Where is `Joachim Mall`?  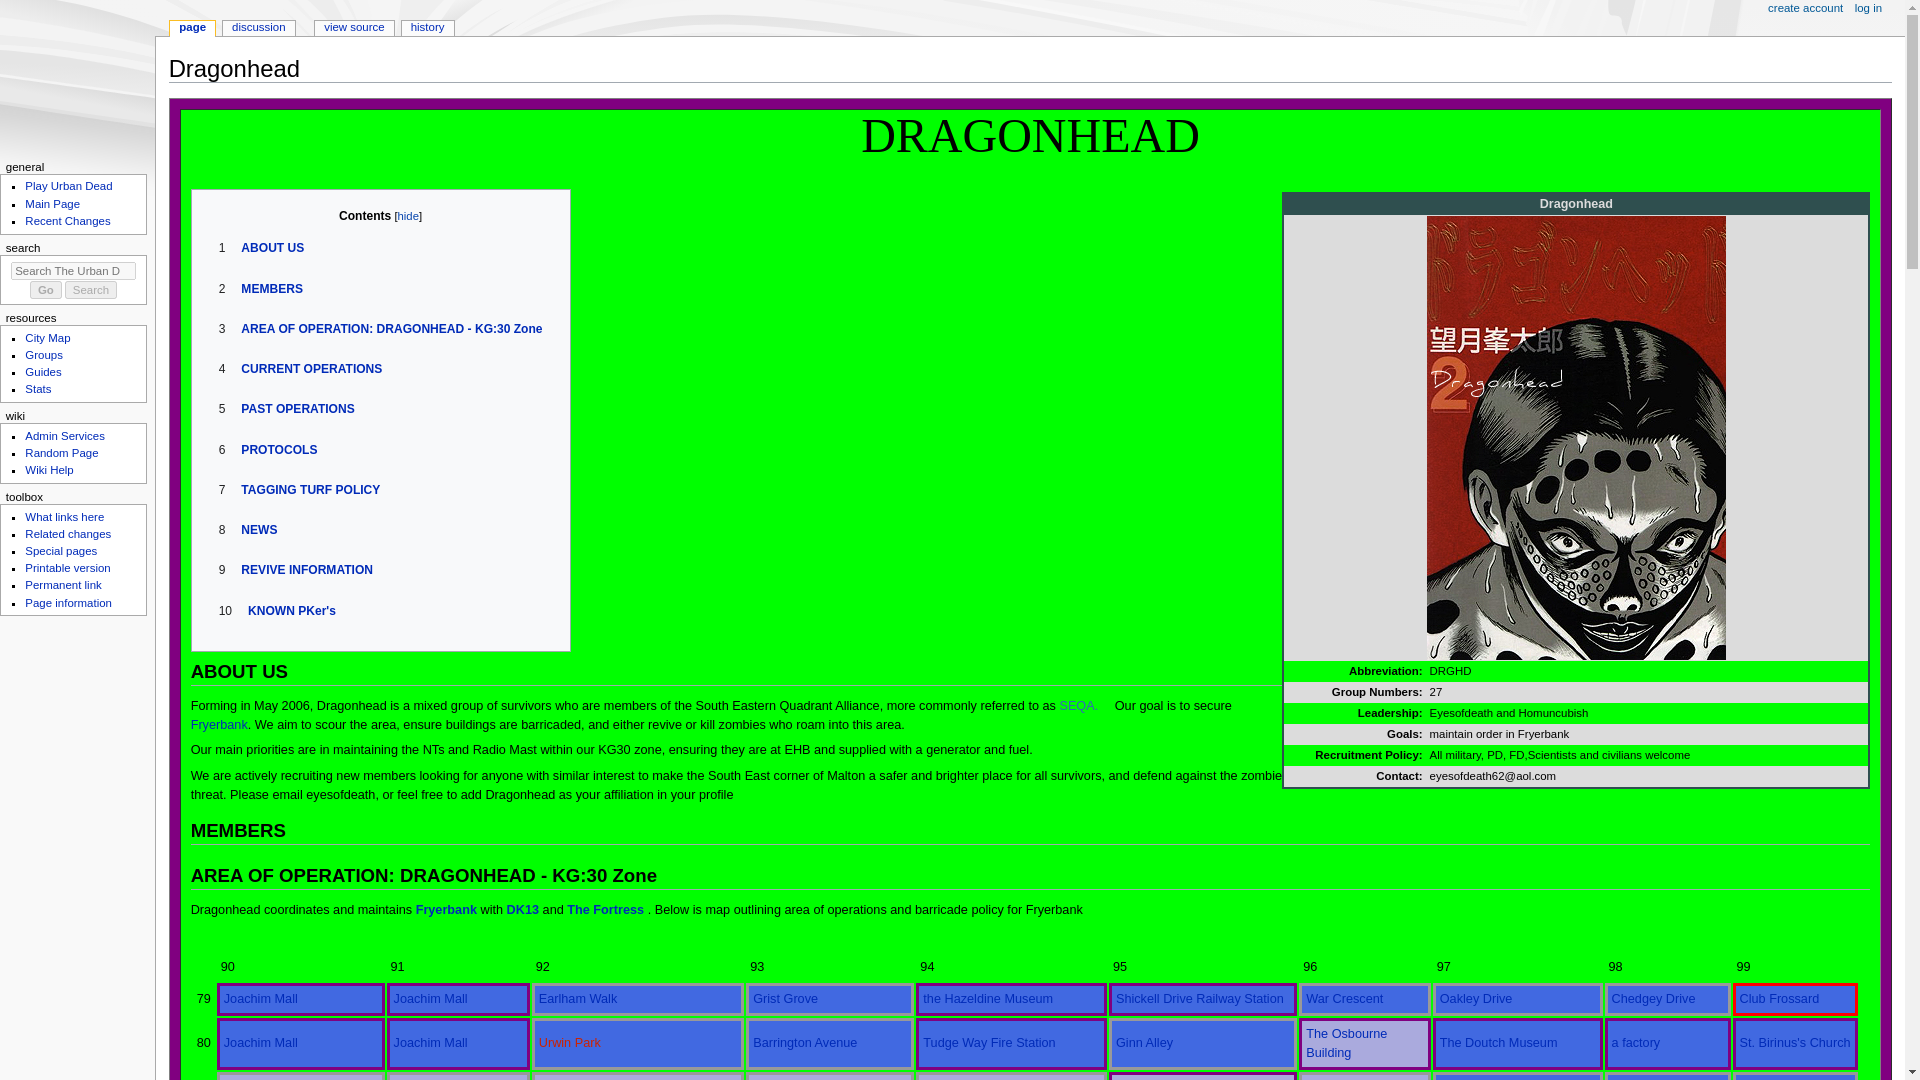
Joachim Mall is located at coordinates (260, 998).